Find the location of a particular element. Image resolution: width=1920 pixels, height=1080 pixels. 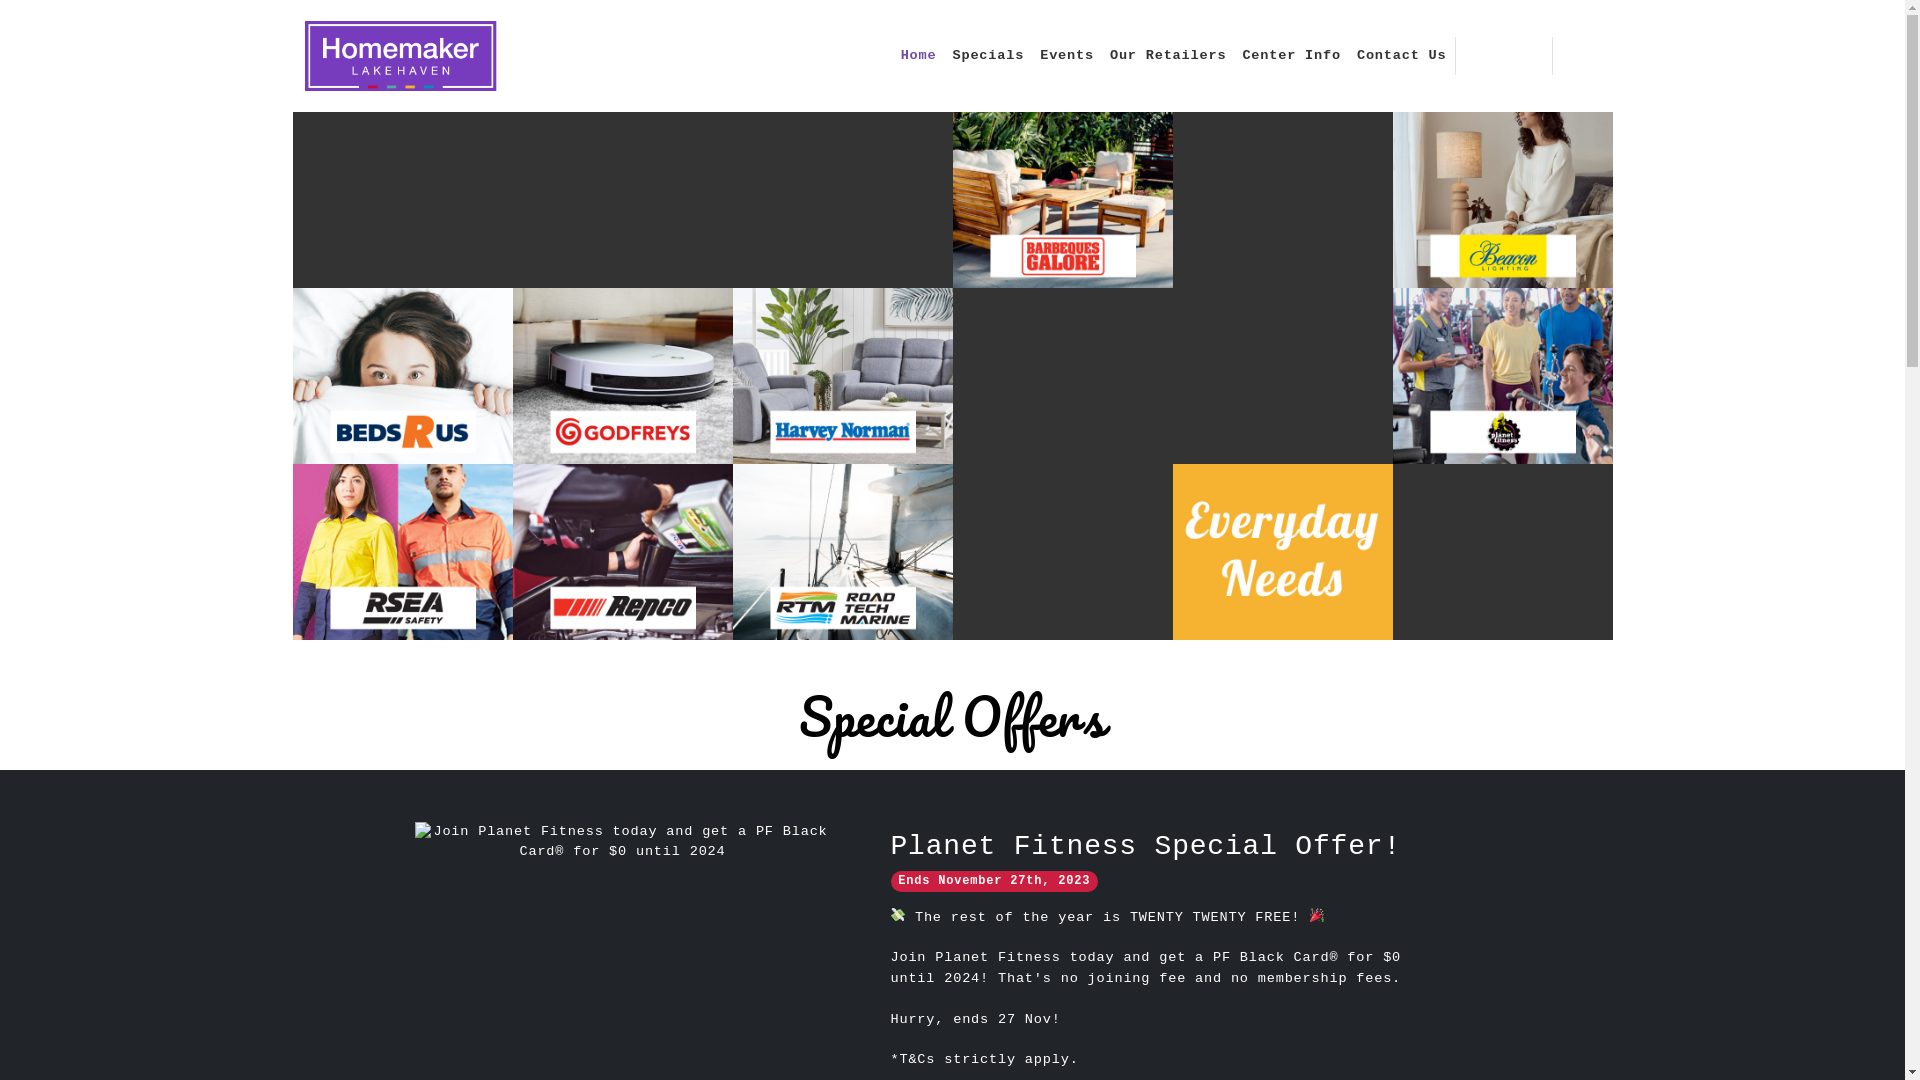

Special Offers is located at coordinates (952, 717).